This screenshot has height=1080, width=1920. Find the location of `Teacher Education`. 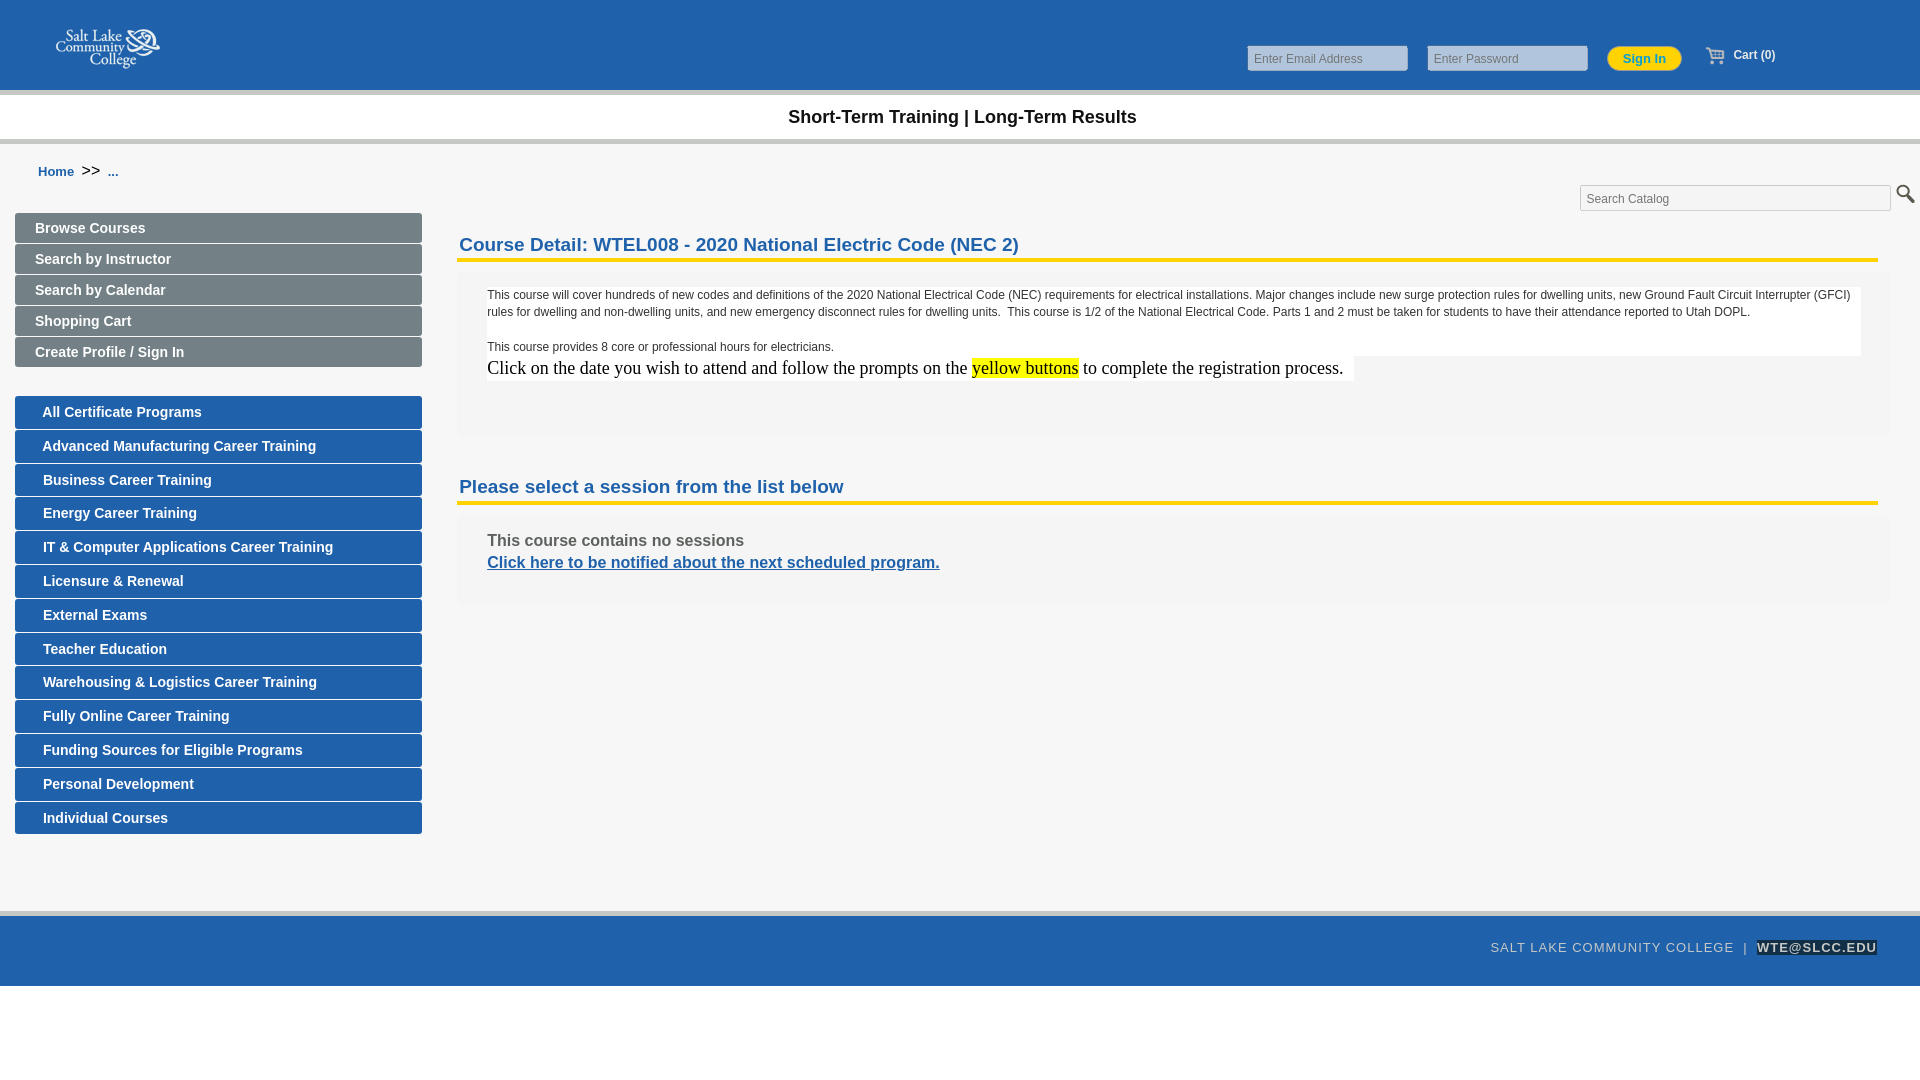

Teacher Education is located at coordinates (218, 649).